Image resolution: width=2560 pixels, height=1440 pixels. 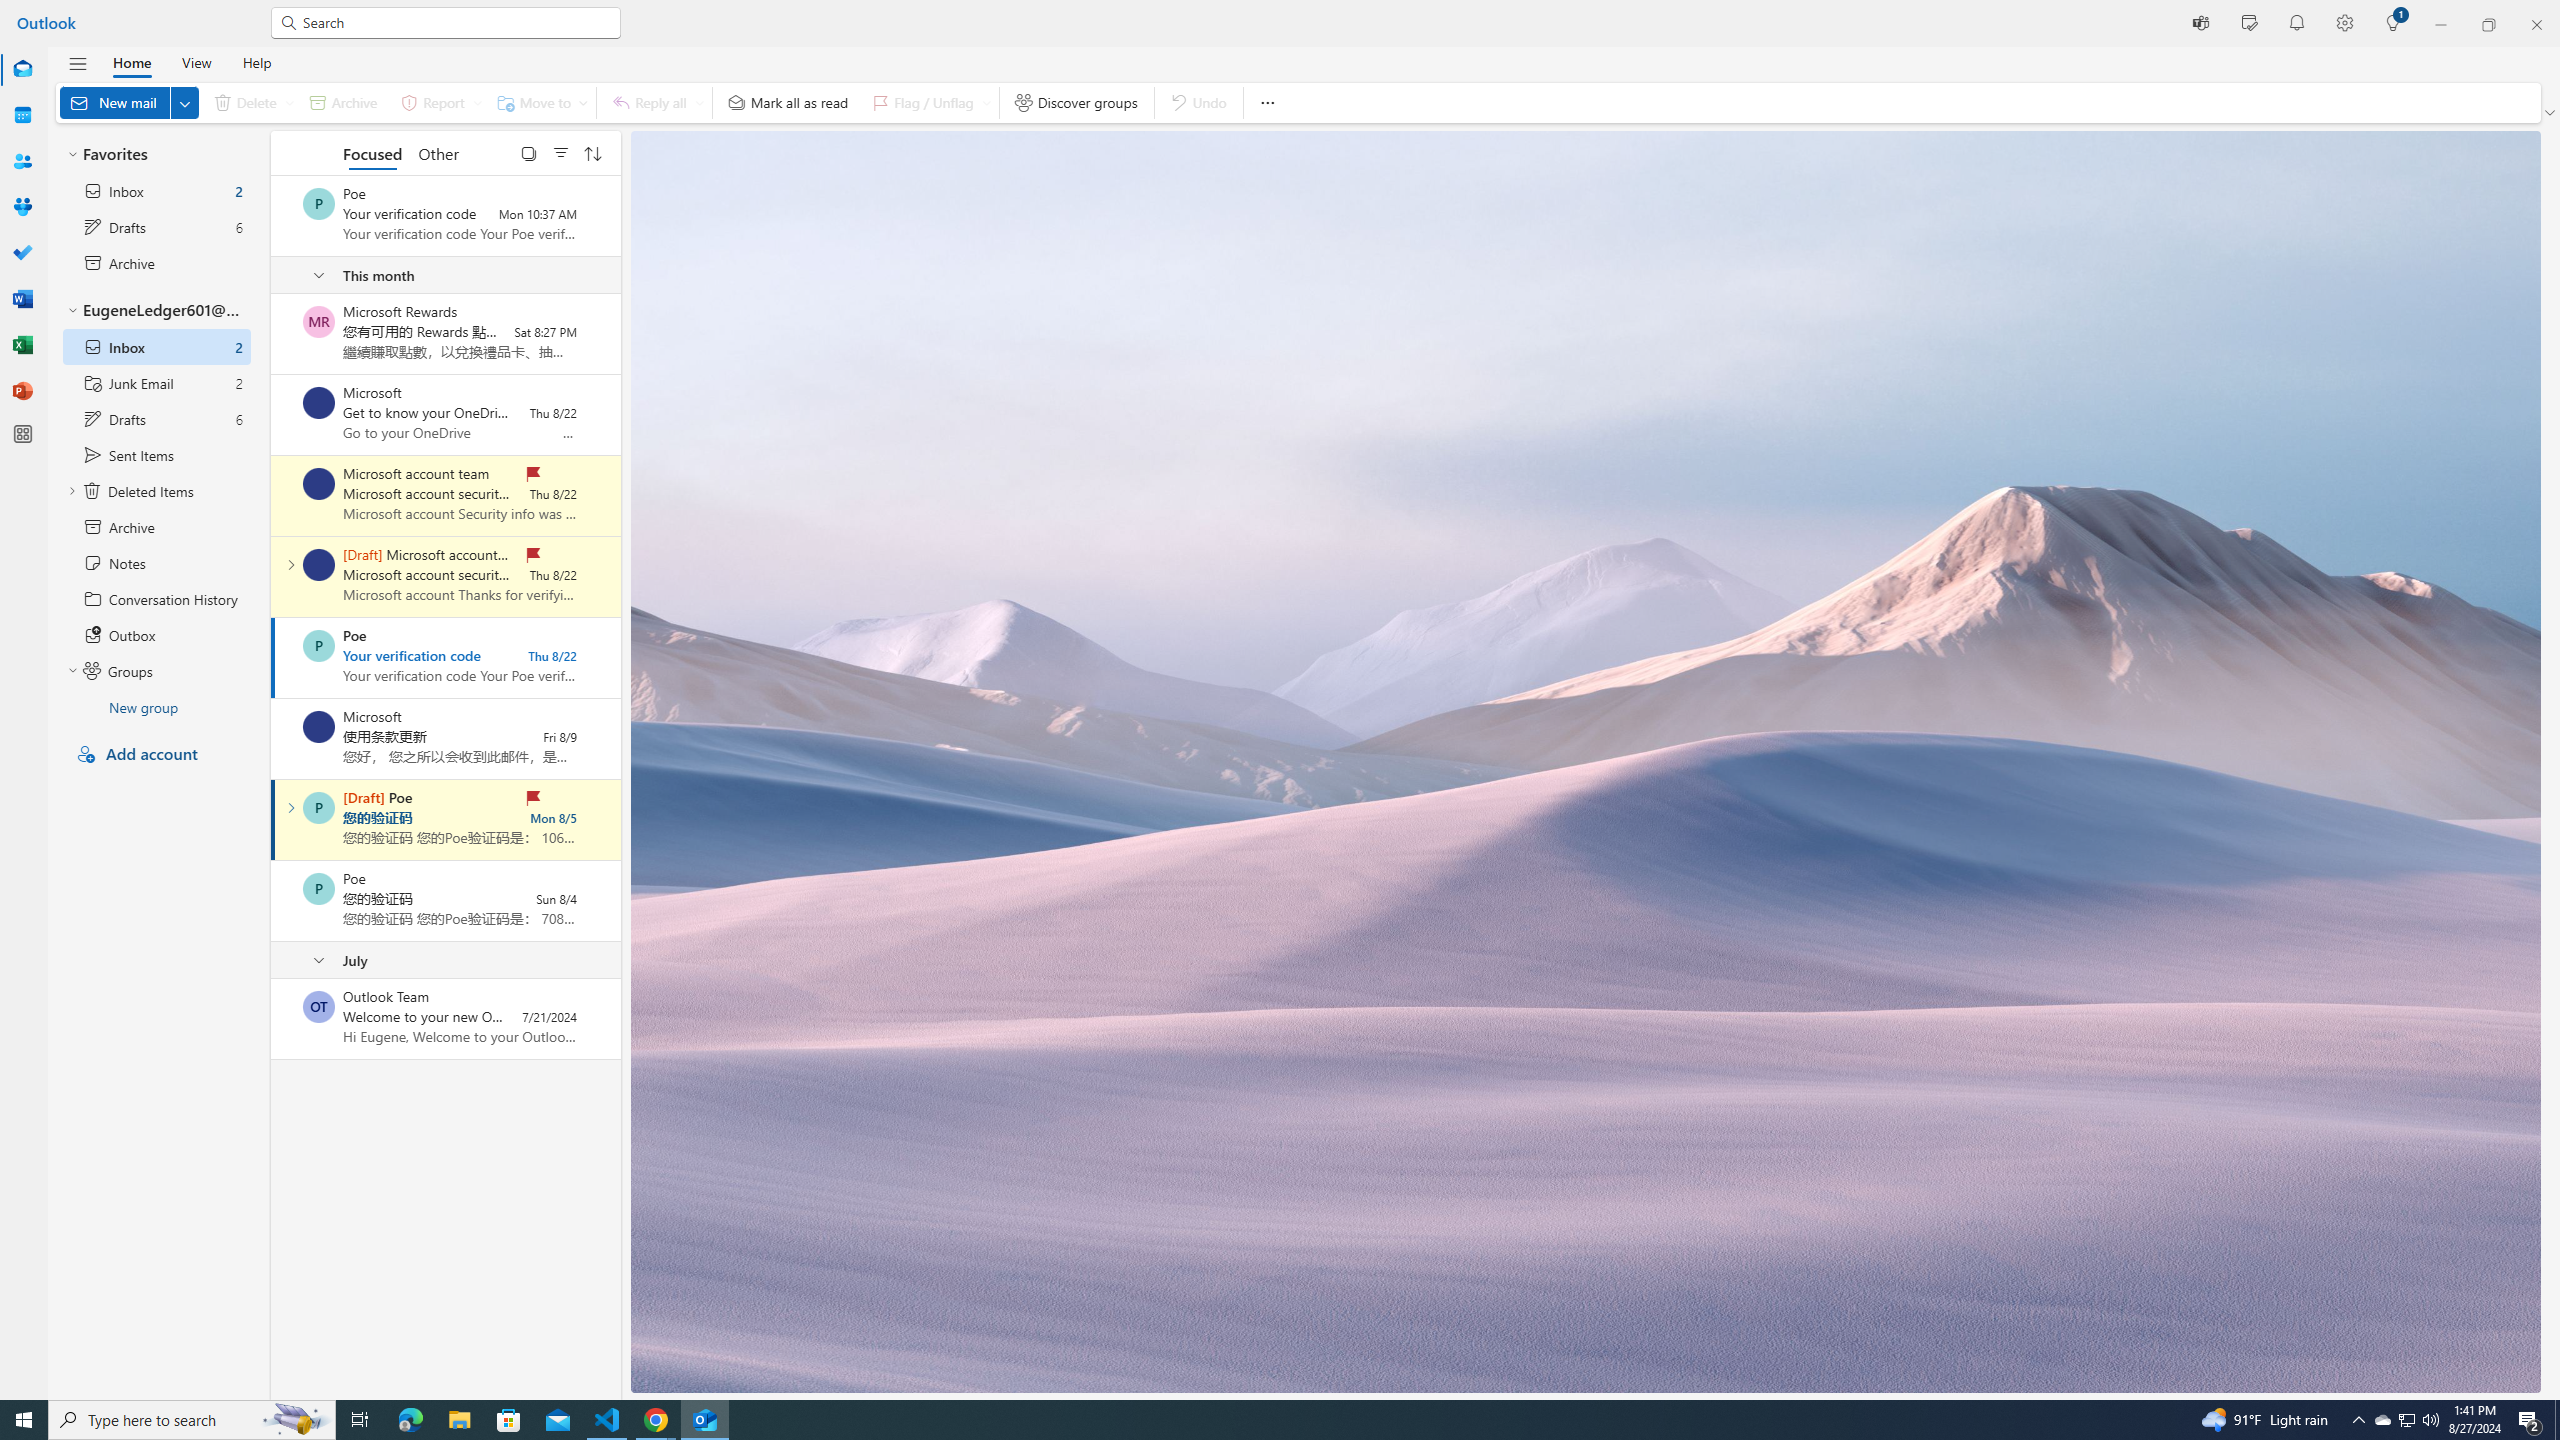 I want to click on Mark as read, so click(x=272, y=820).